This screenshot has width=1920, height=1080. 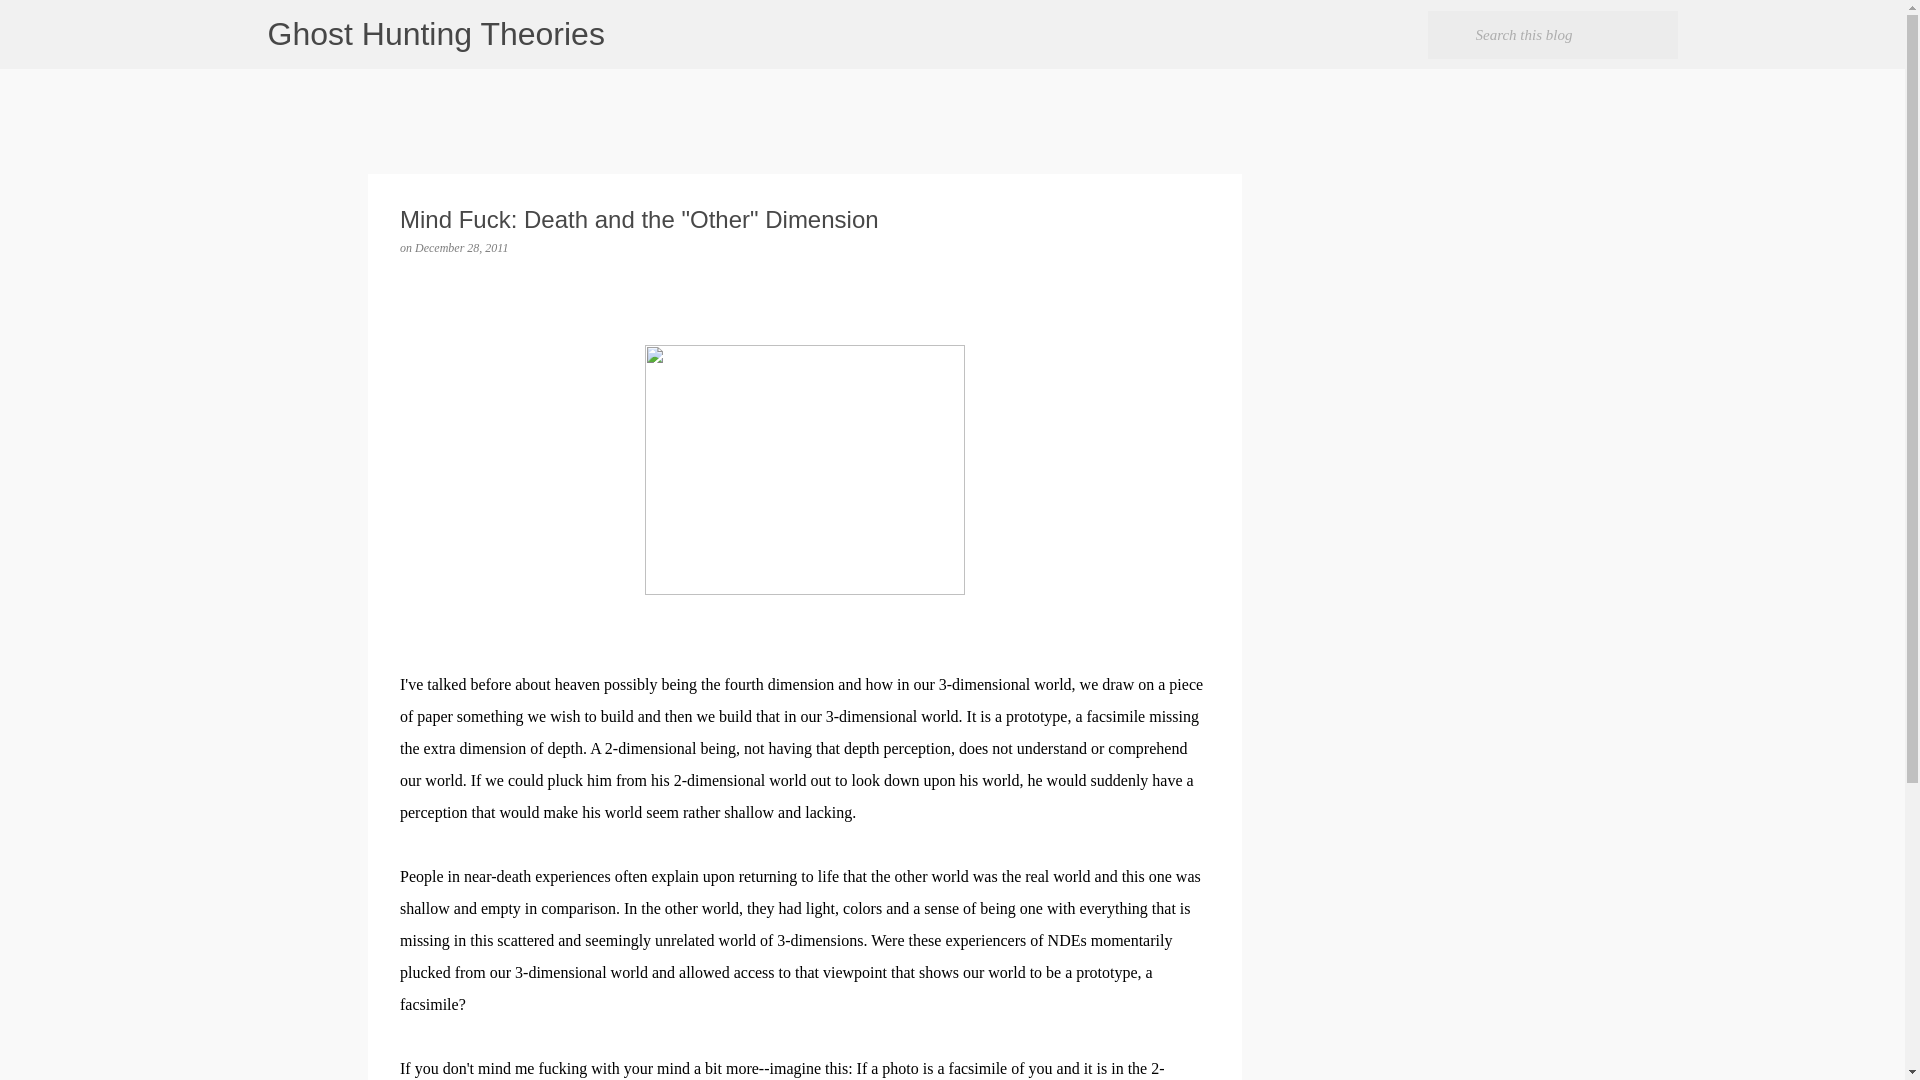 I want to click on December 28, 2011, so click(x=461, y=247).